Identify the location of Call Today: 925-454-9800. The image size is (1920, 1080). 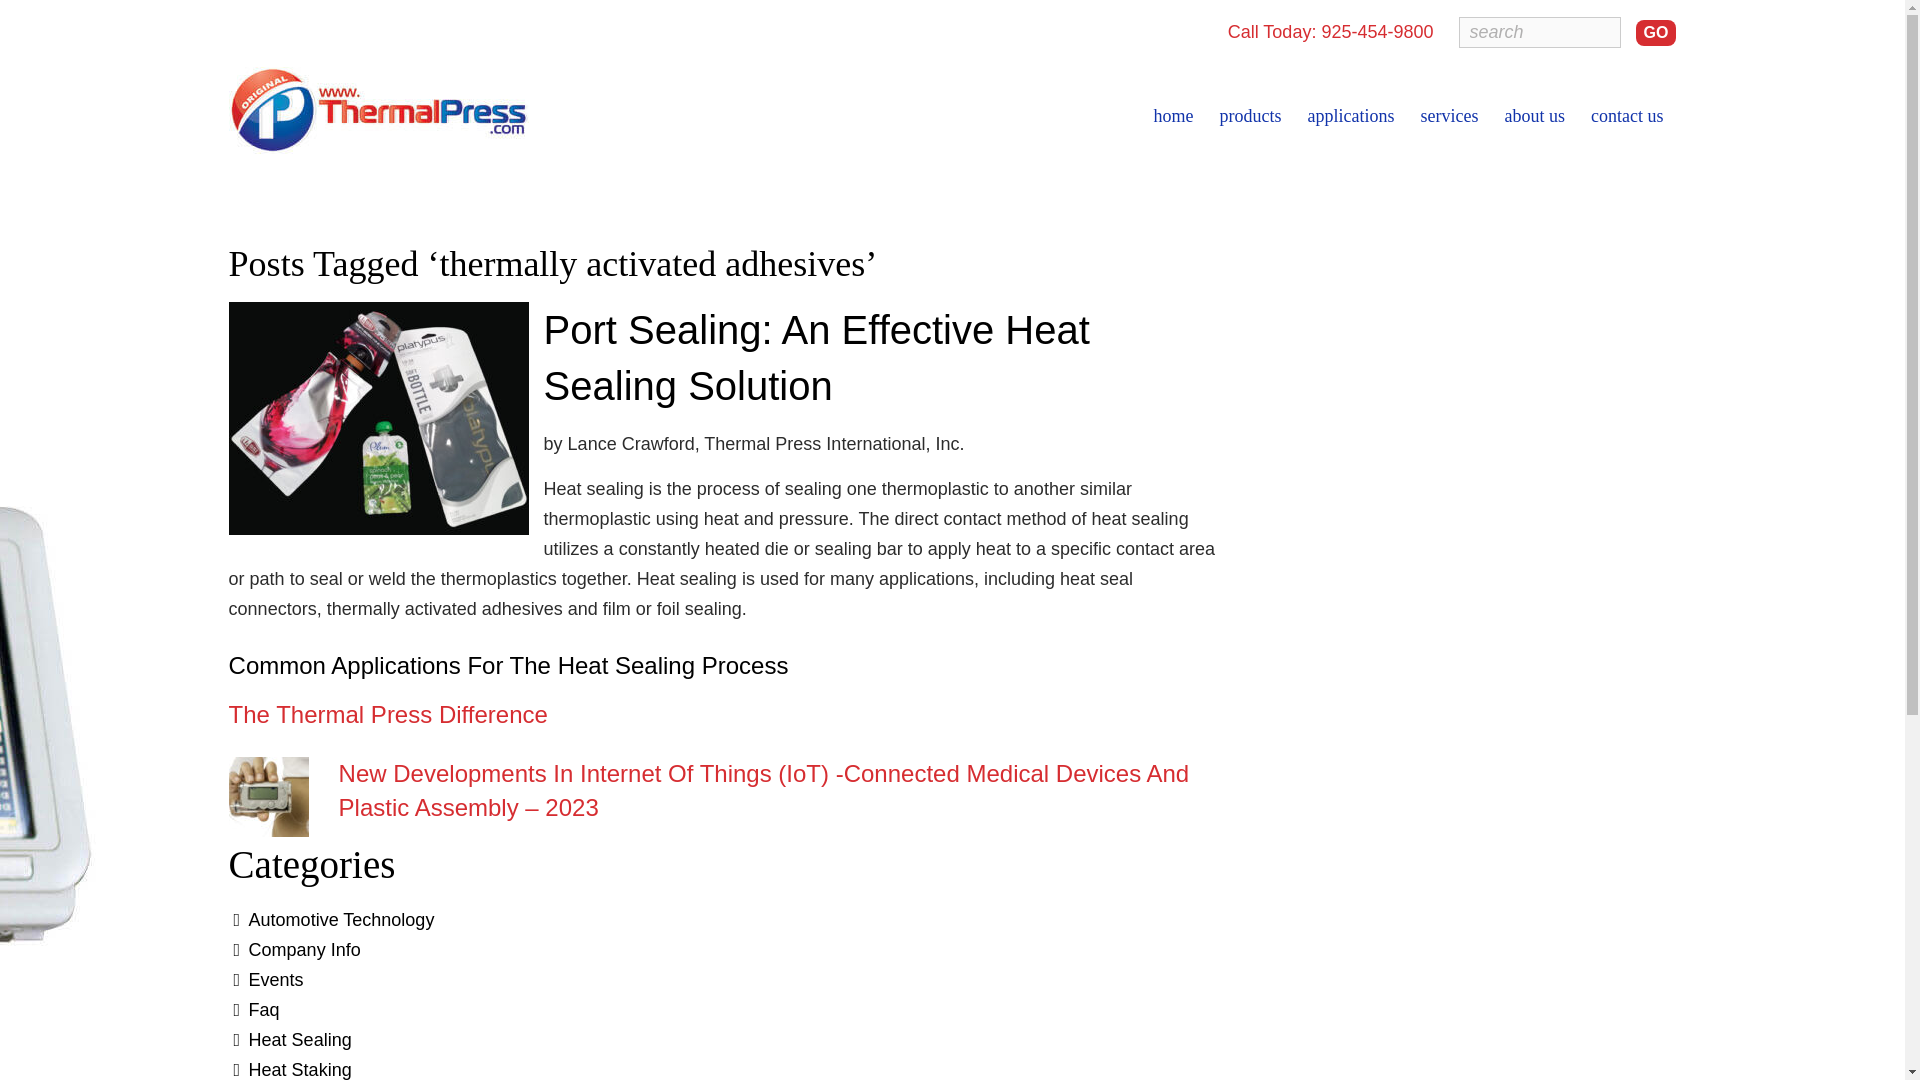
(1331, 32).